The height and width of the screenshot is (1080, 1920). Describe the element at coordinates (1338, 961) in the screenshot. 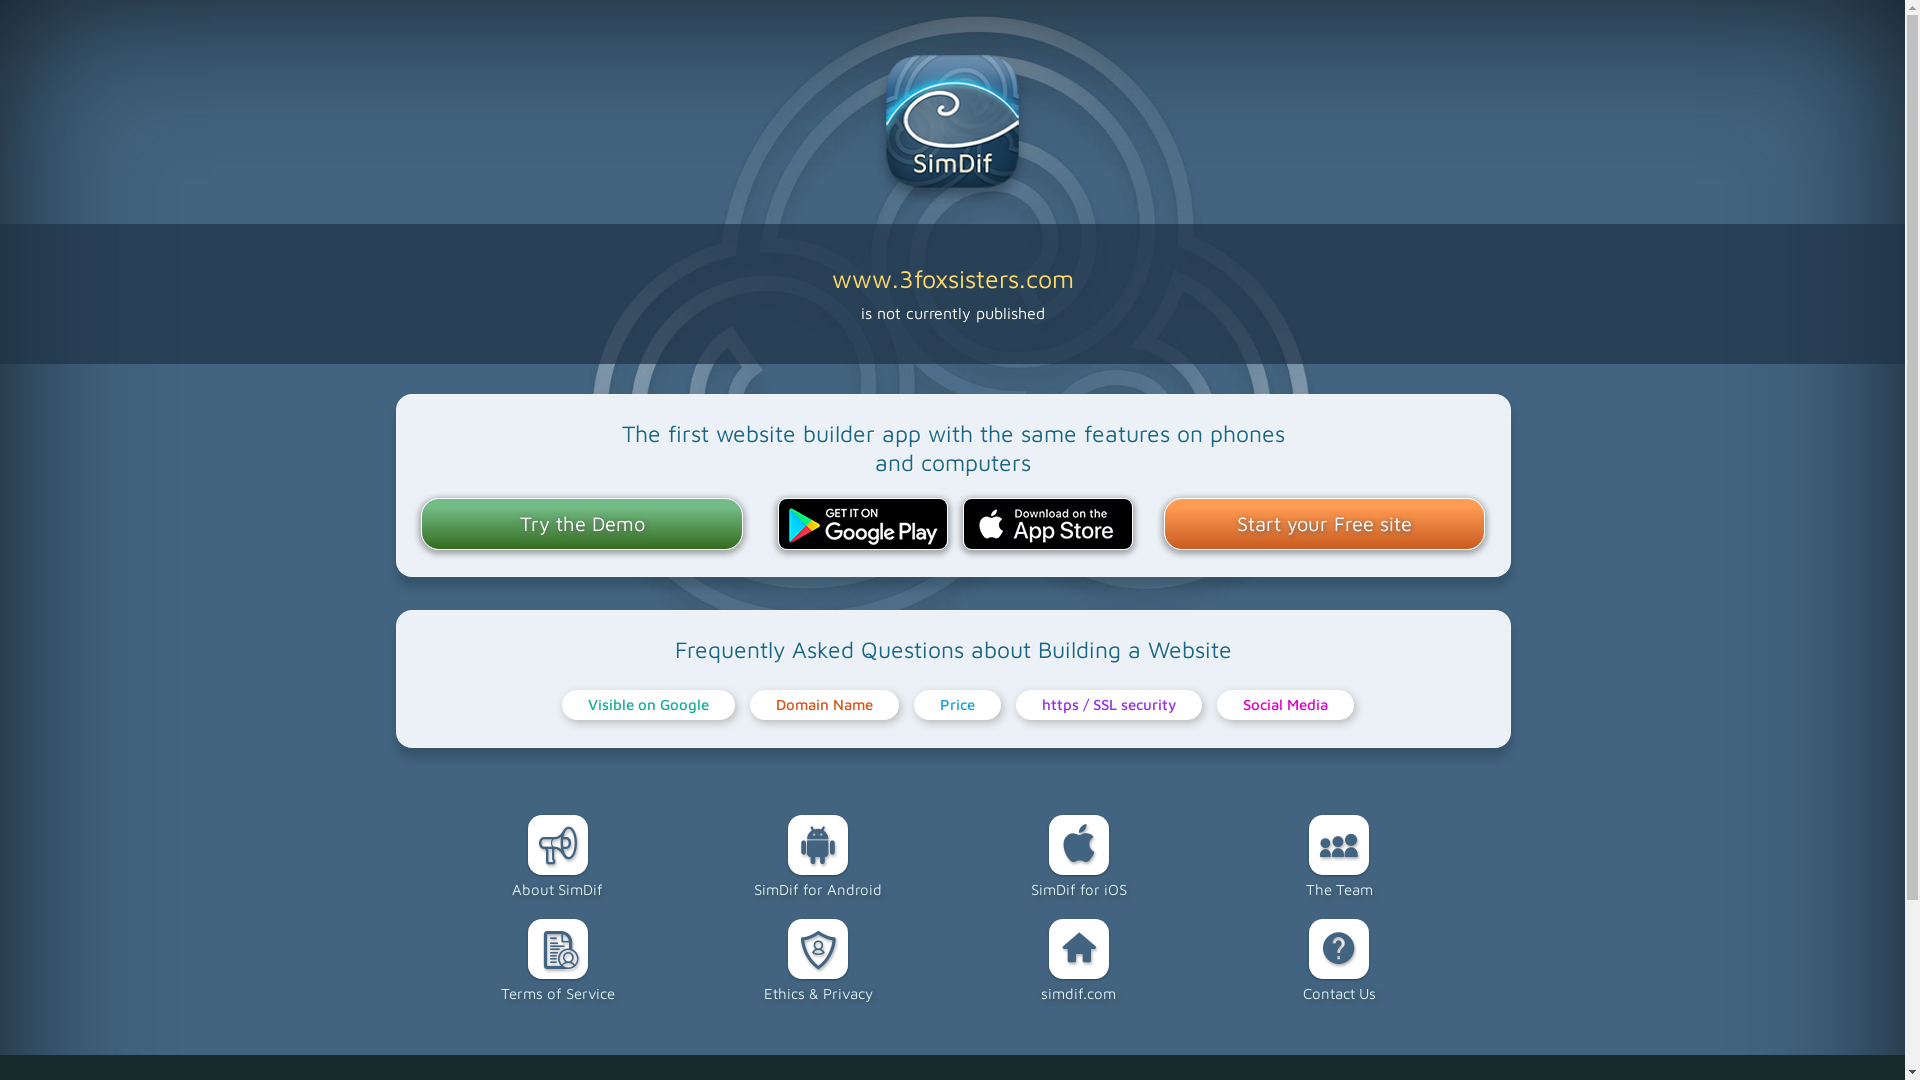

I see `Contact Us` at that location.